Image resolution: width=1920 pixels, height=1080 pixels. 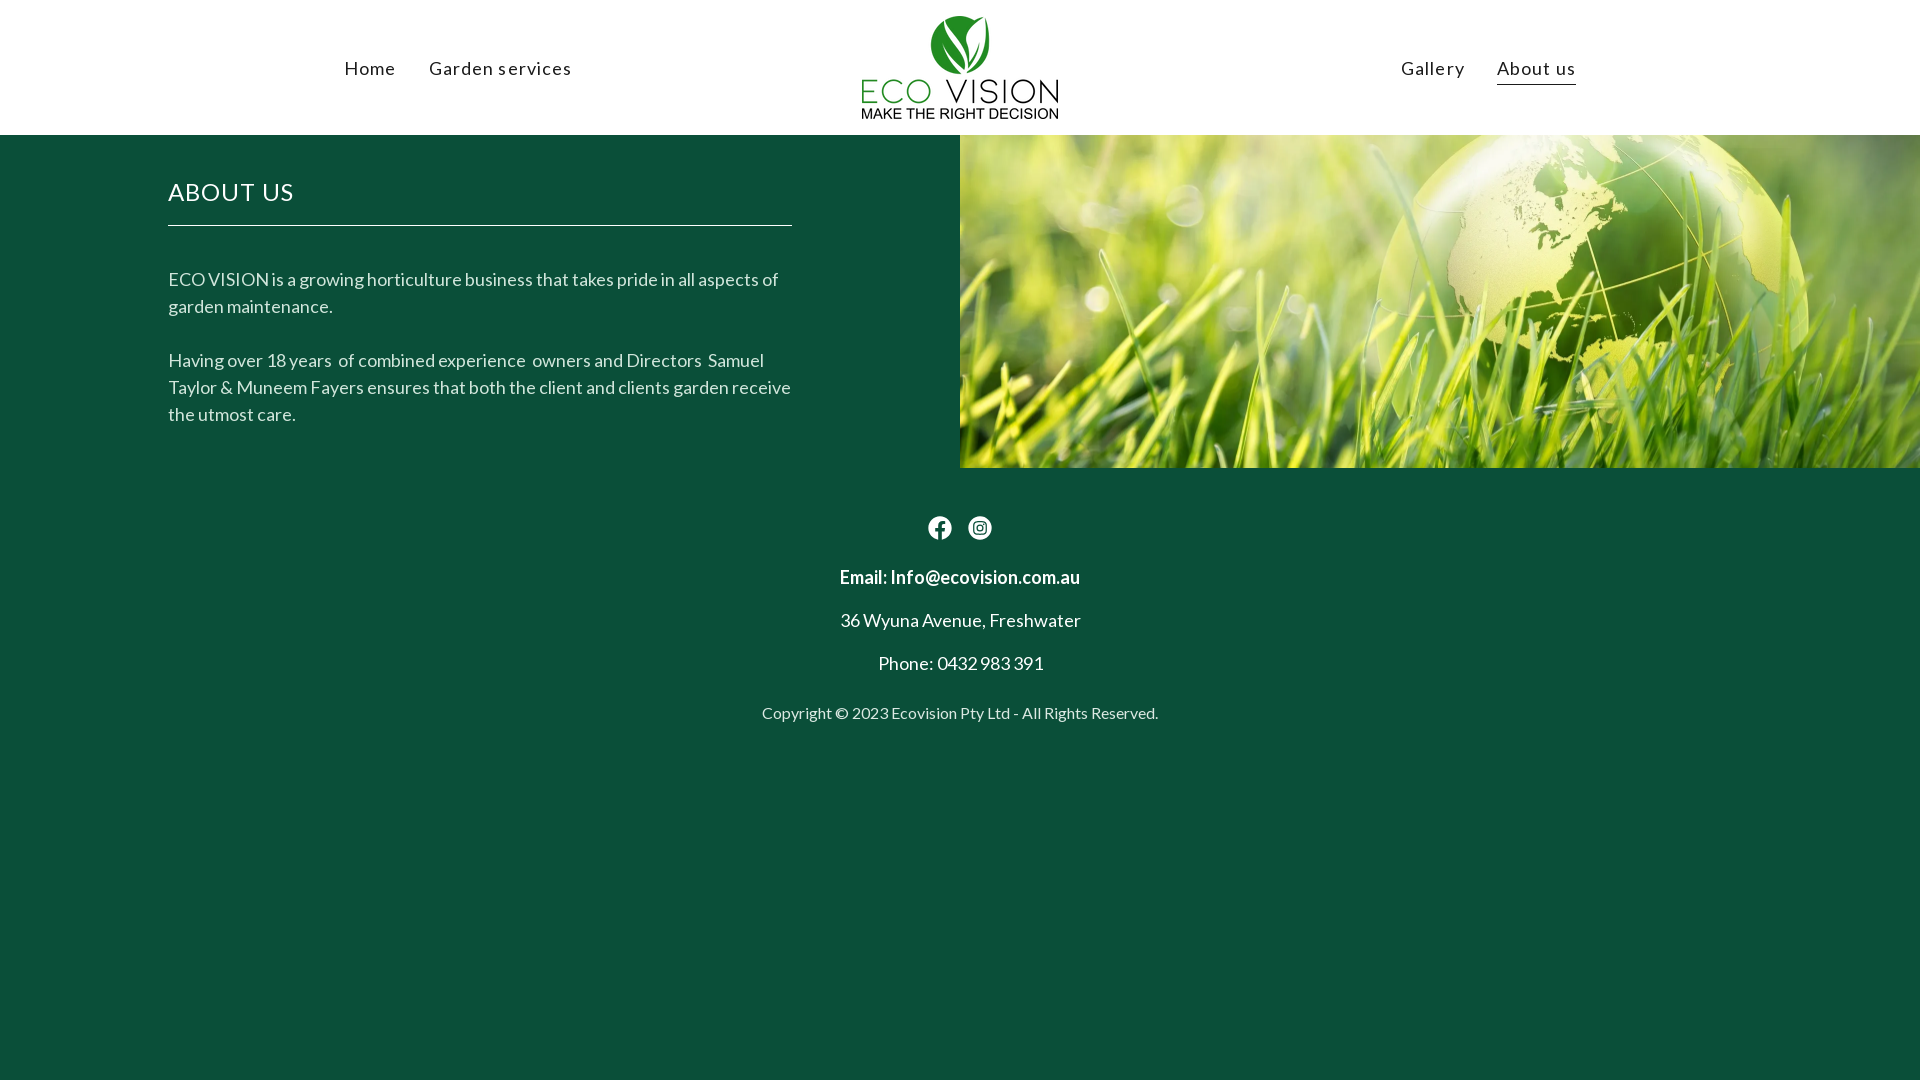 I want to click on 0432 983 391, so click(x=989, y=663).